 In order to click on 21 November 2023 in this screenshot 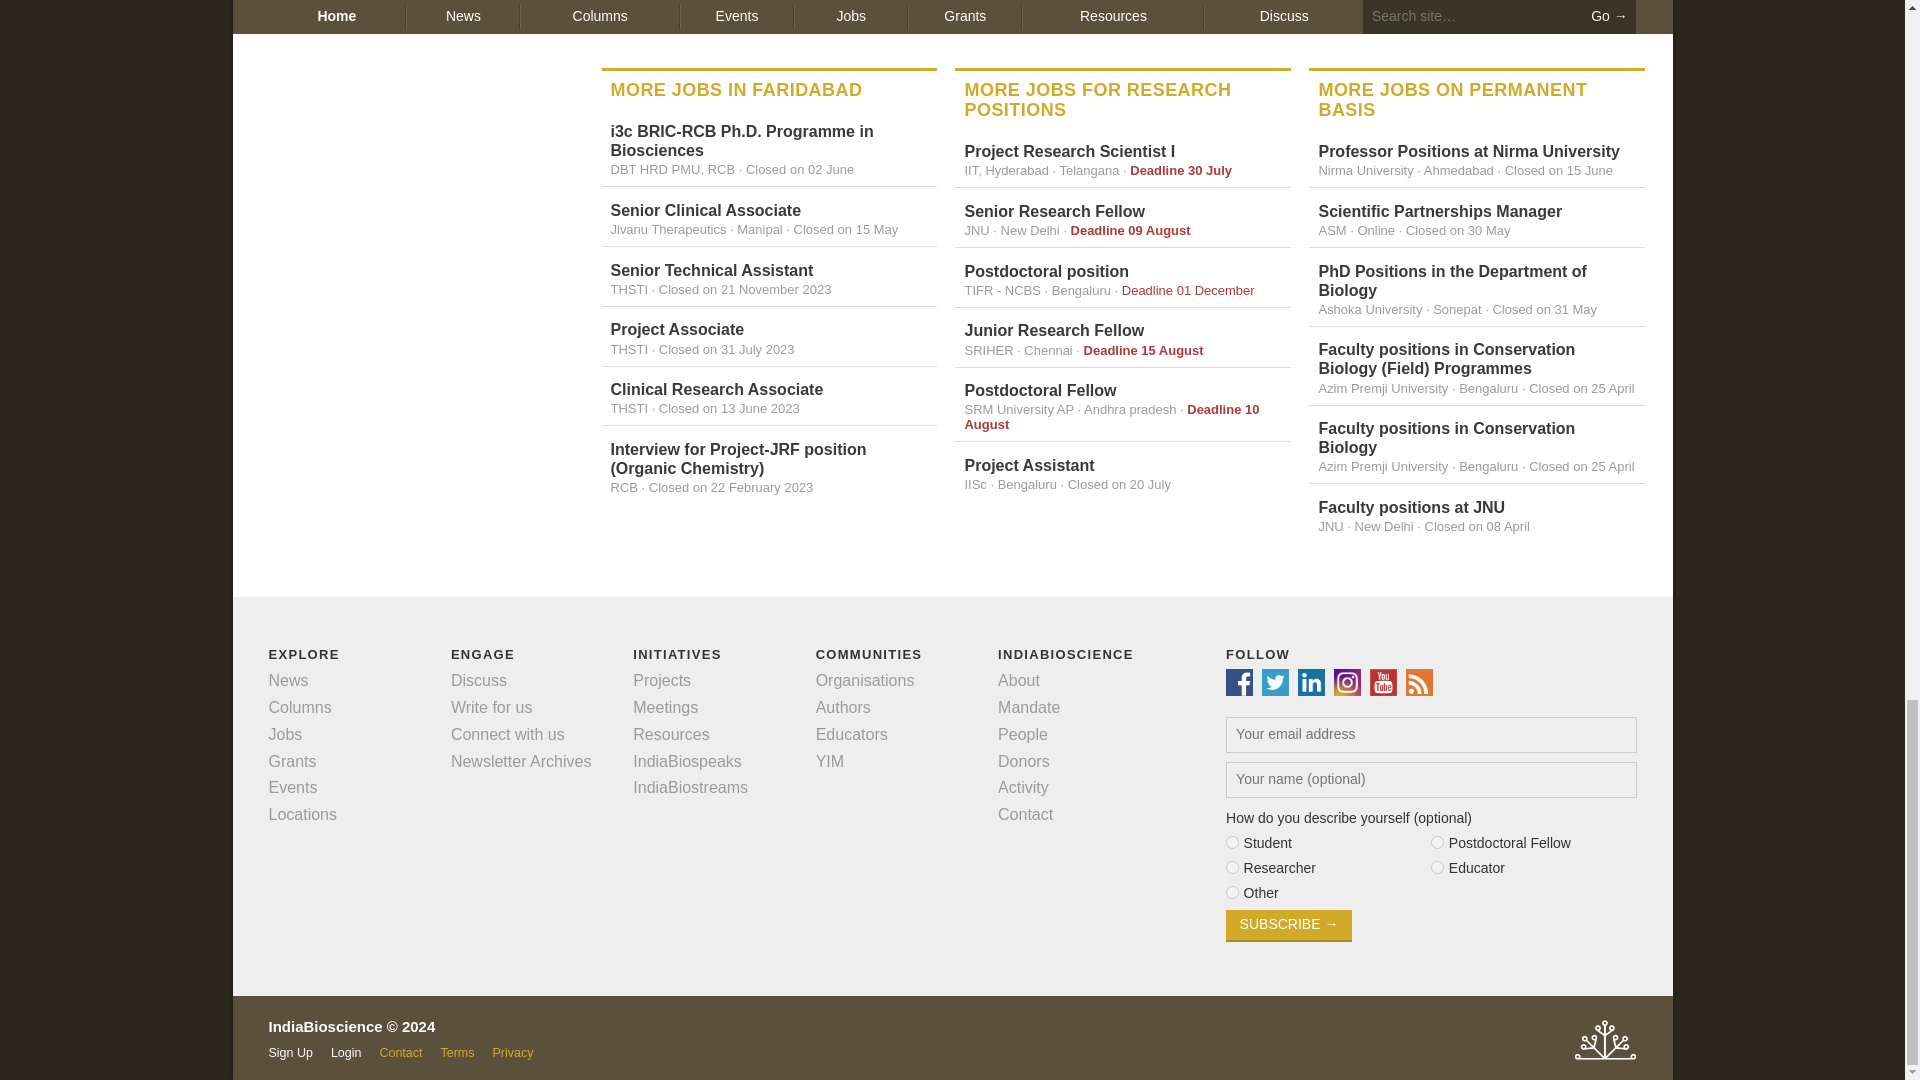, I will do `click(744, 289)`.